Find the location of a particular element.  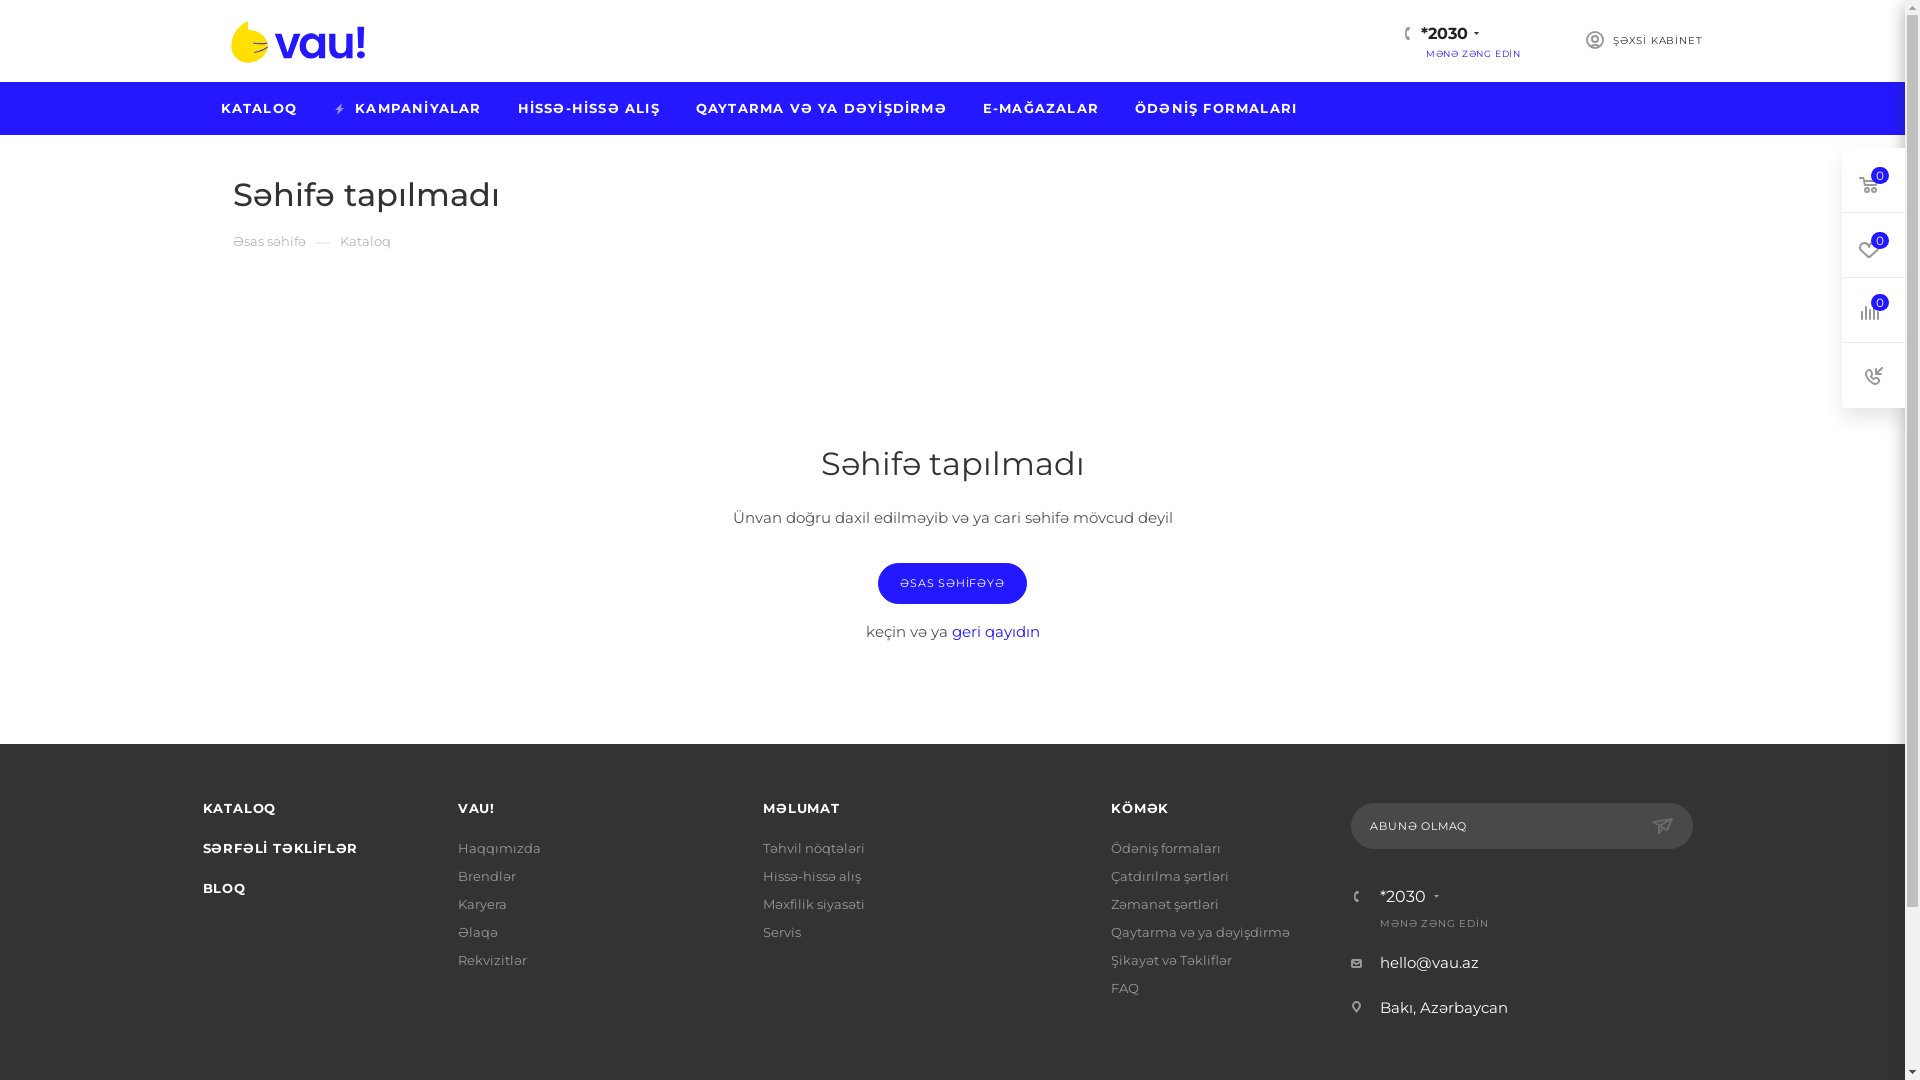

KATALOQ is located at coordinates (239, 808).